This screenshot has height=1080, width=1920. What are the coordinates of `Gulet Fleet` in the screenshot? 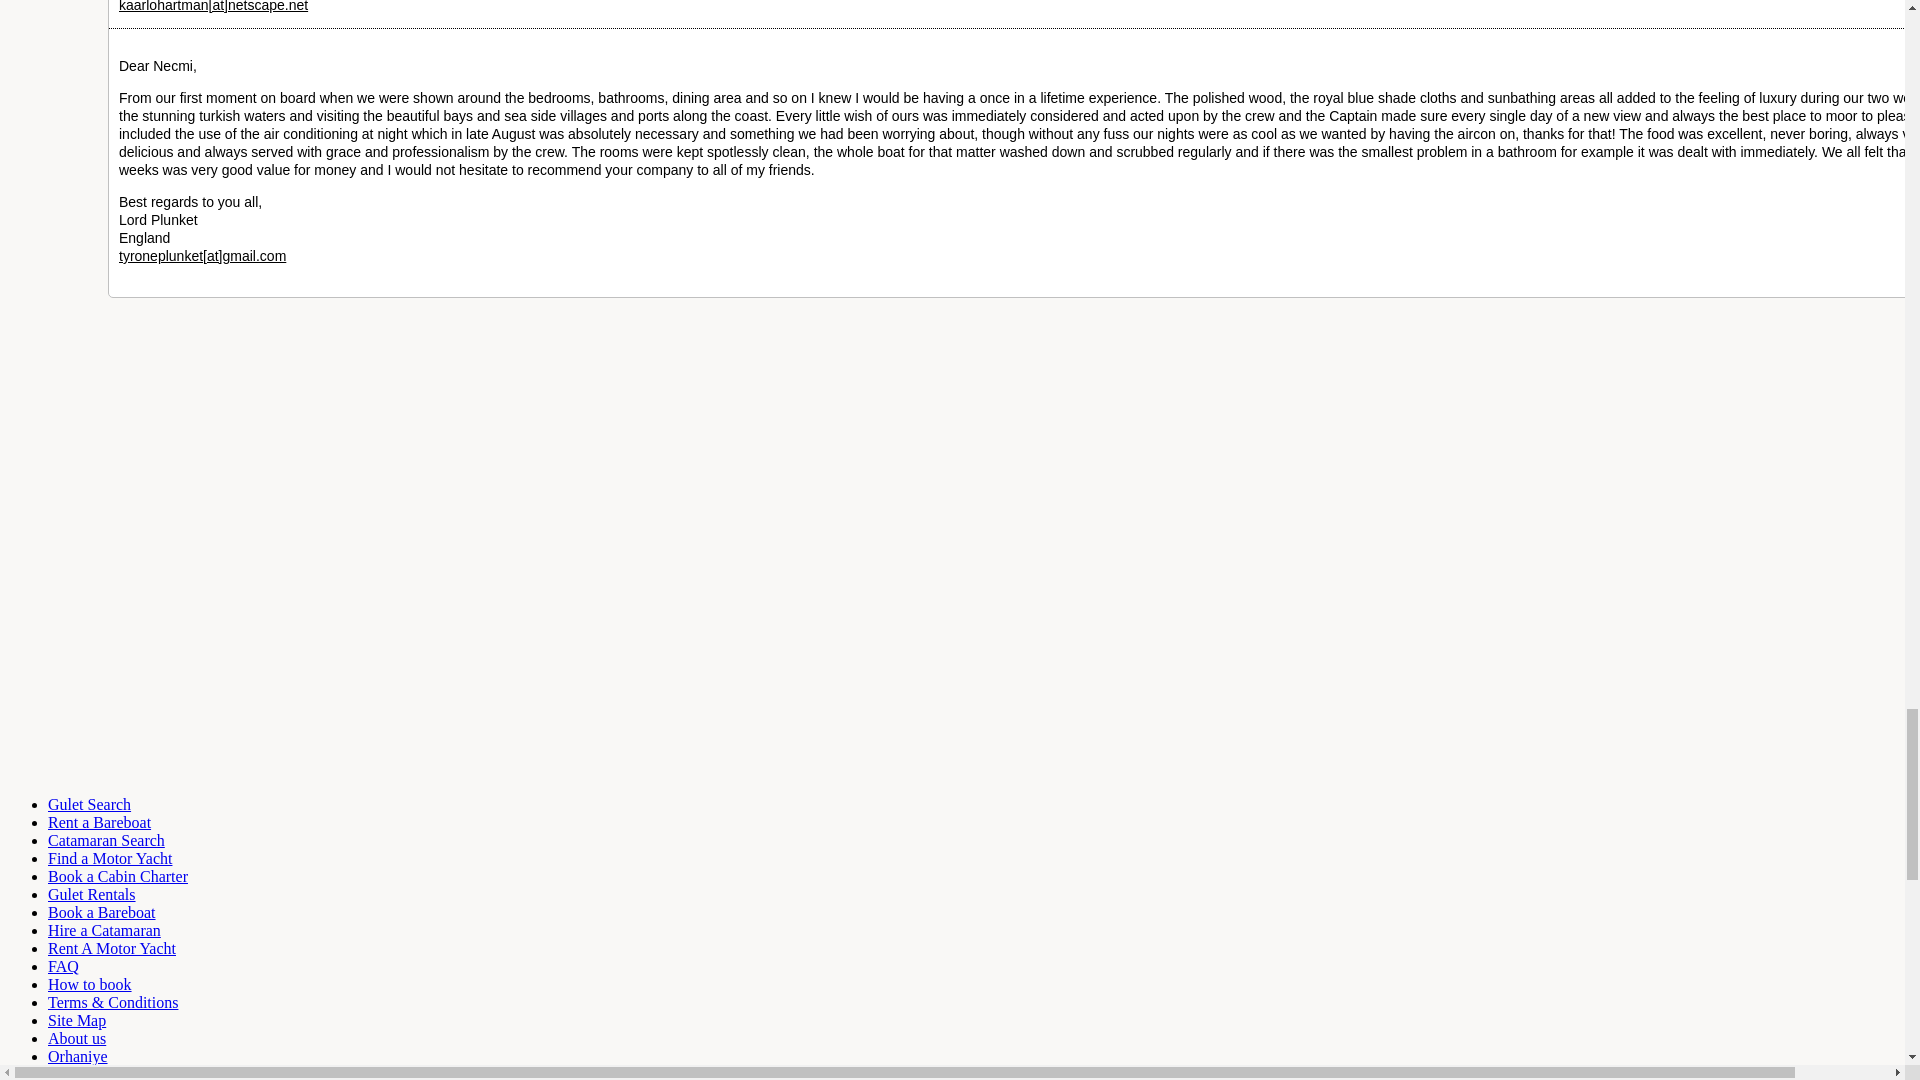 It's located at (110, 858).